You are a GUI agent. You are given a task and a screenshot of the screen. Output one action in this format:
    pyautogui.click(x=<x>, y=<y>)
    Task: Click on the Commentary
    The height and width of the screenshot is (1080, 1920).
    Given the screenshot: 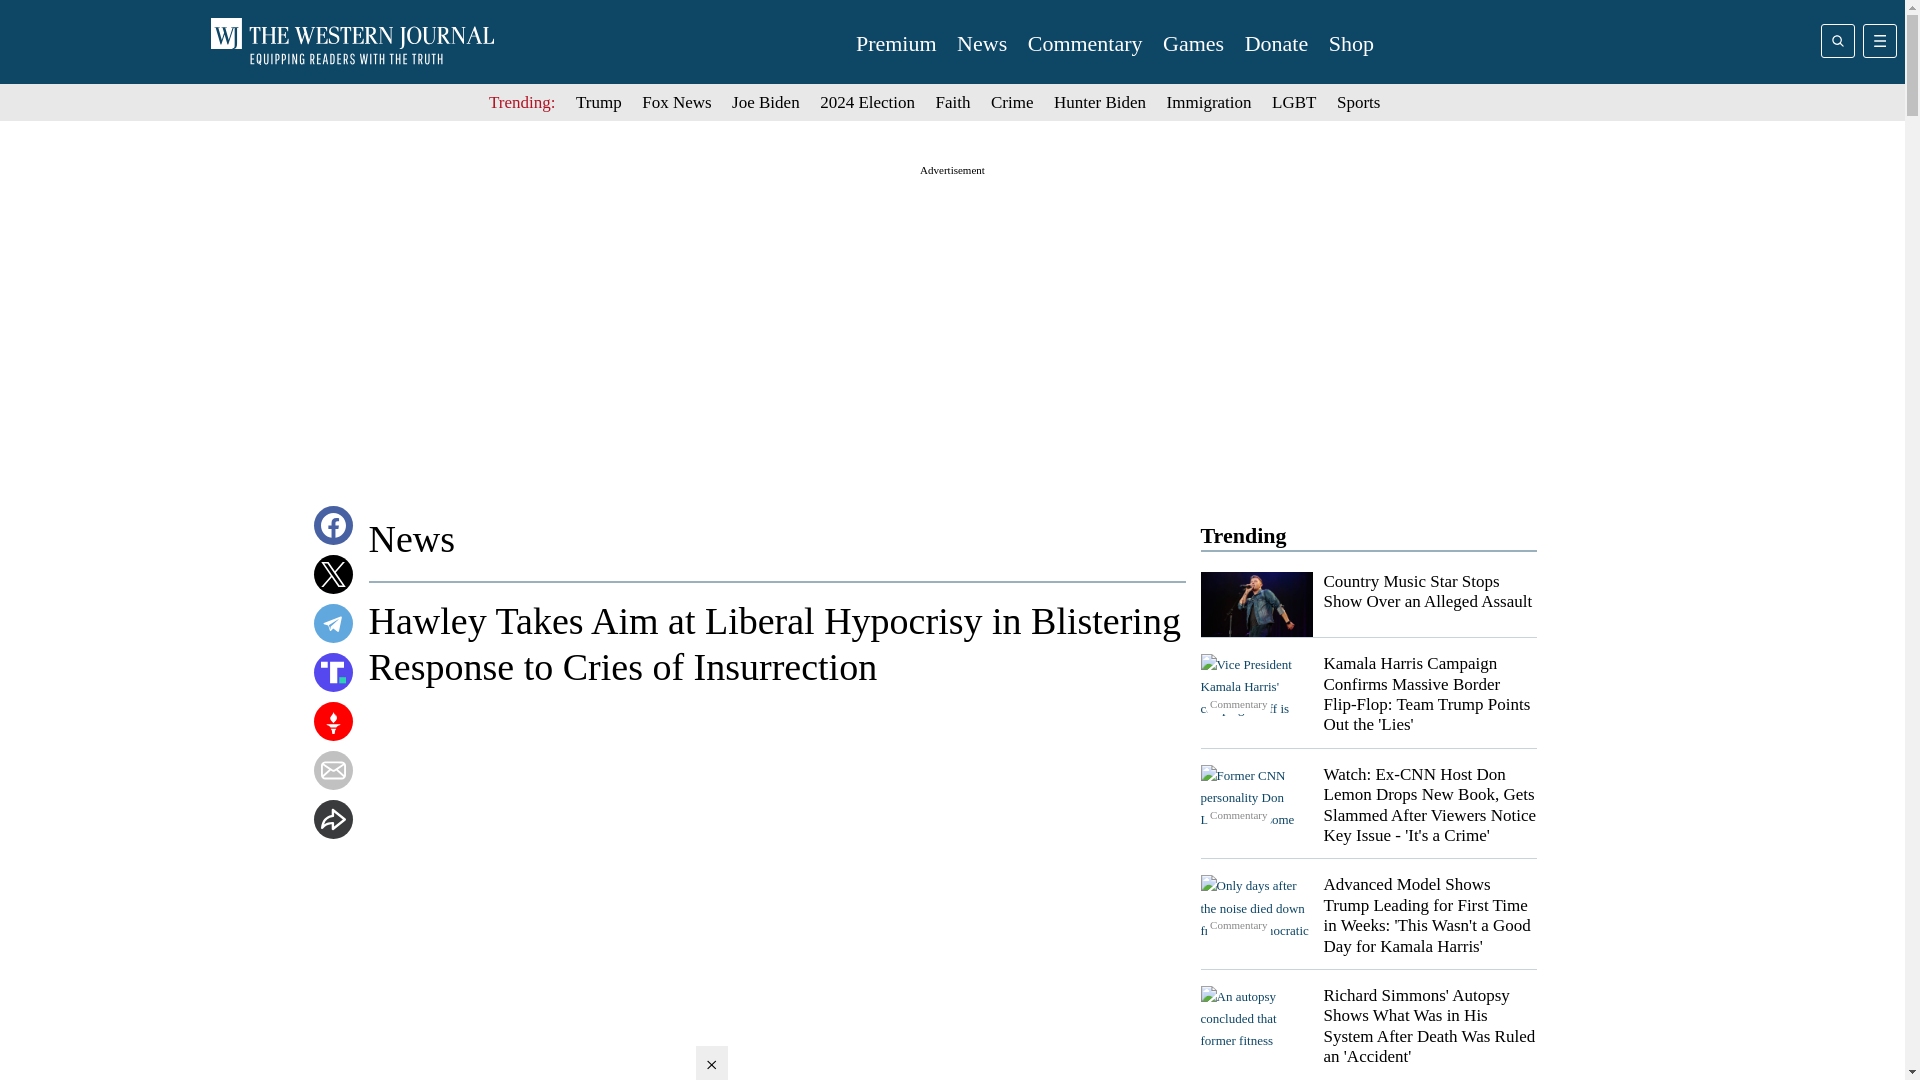 What is the action you would take?
    pyautogui.click(x=1256, y=797)
    